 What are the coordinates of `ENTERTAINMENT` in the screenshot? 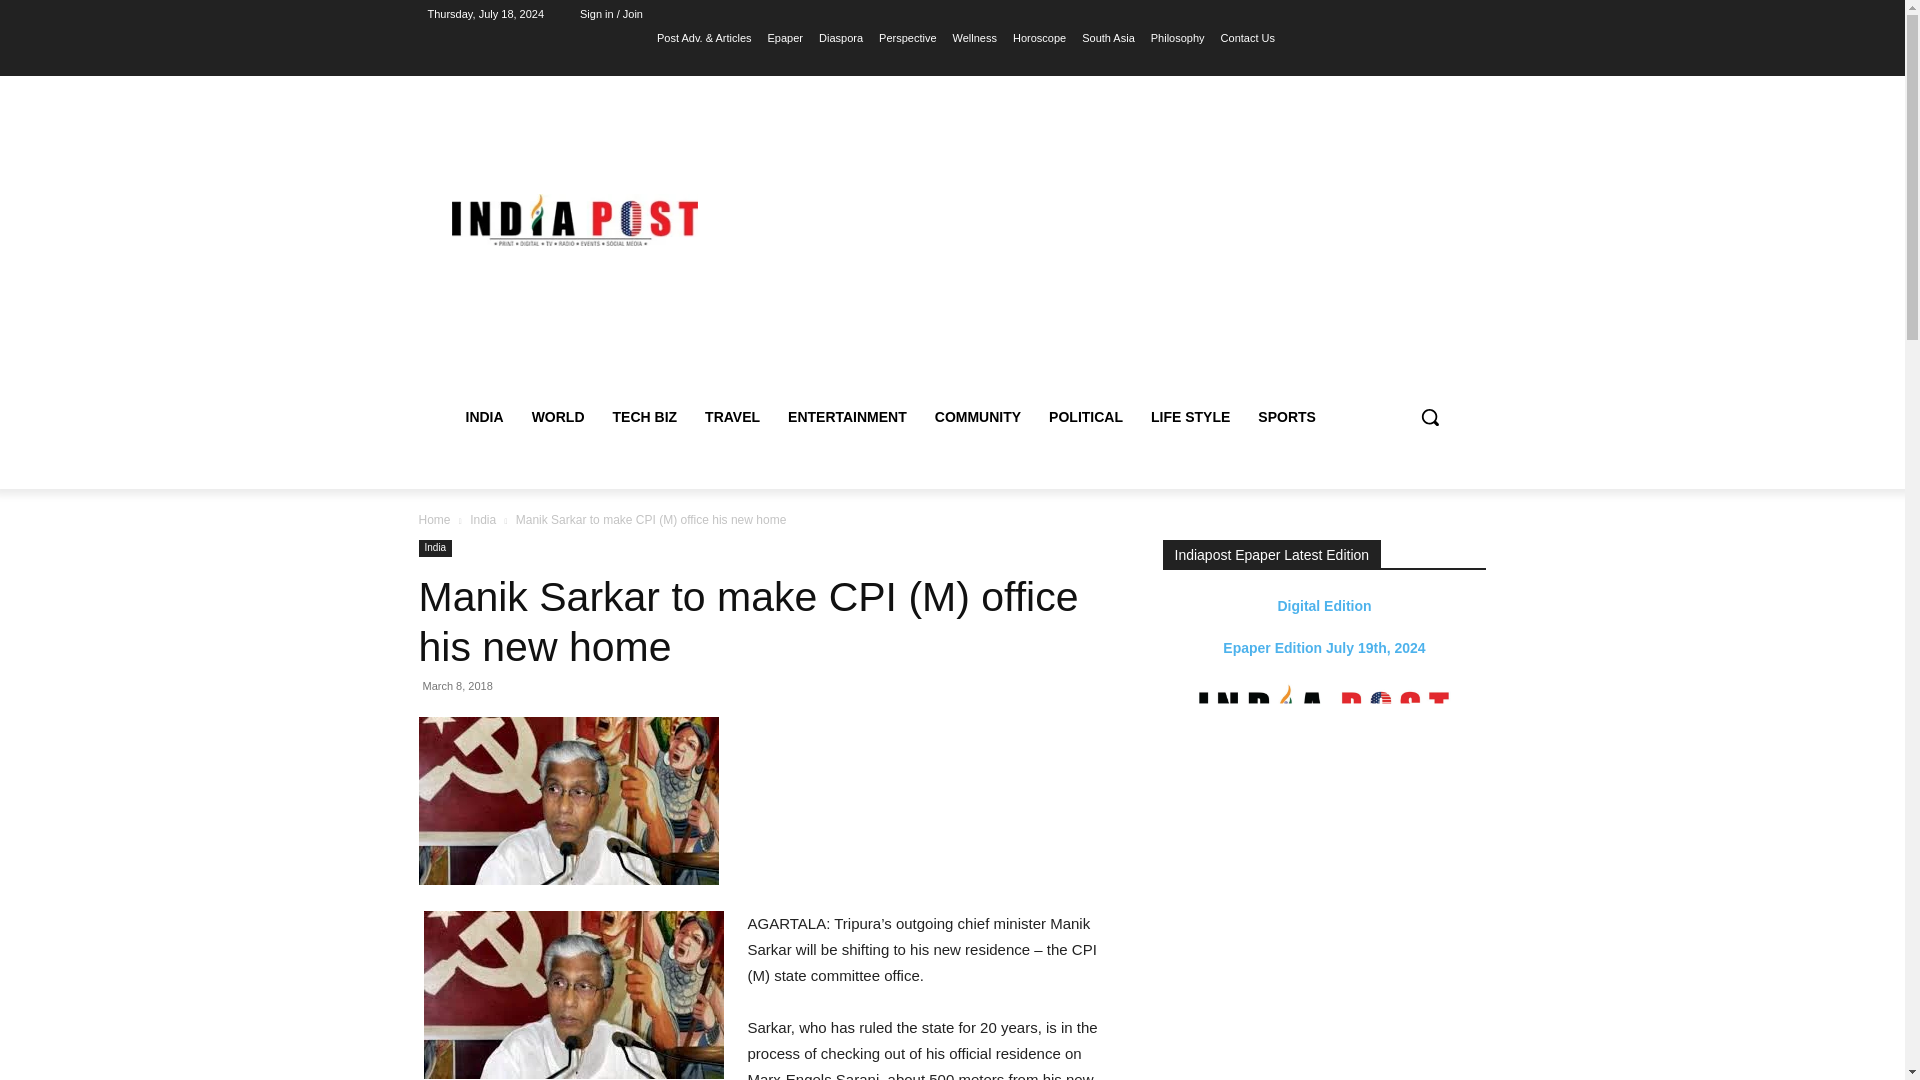 It's located at (847, 416).